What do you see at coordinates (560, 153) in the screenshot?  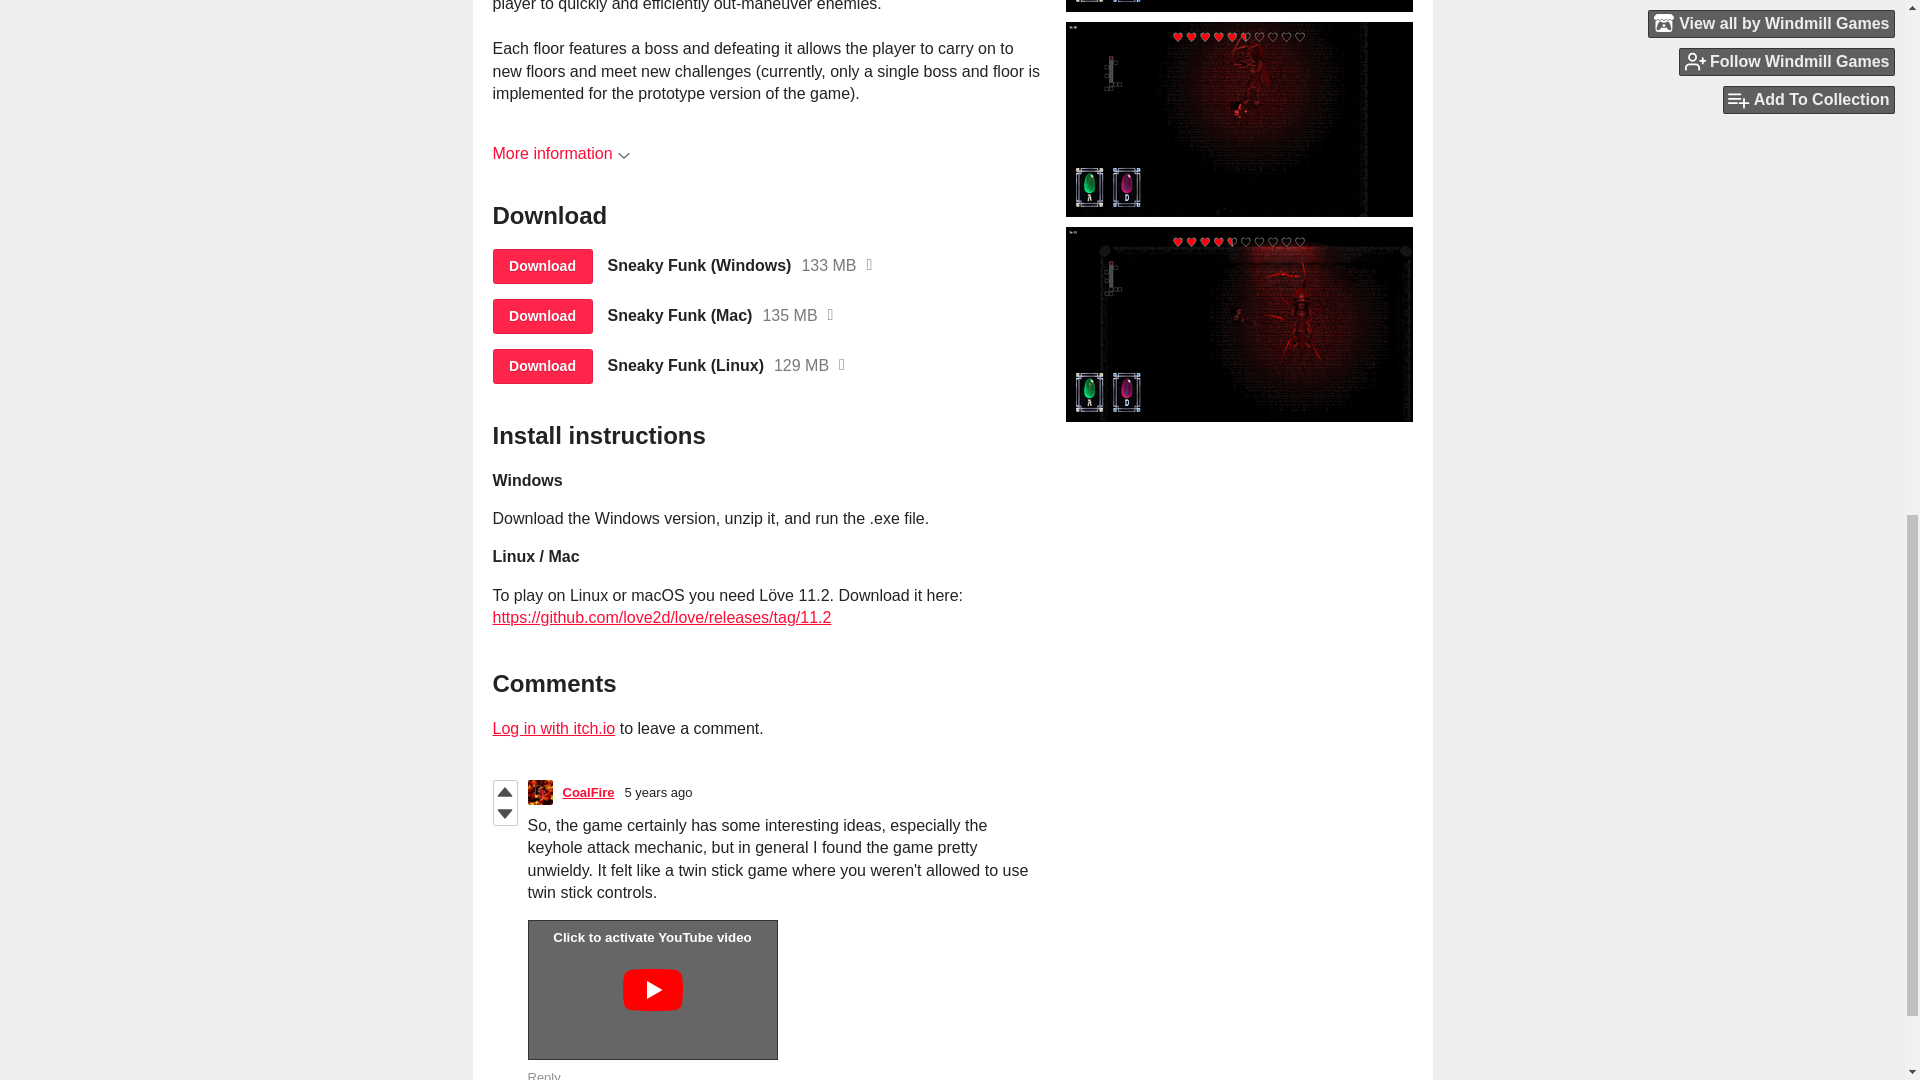 I see `More information` at bounding box center [560, 153].